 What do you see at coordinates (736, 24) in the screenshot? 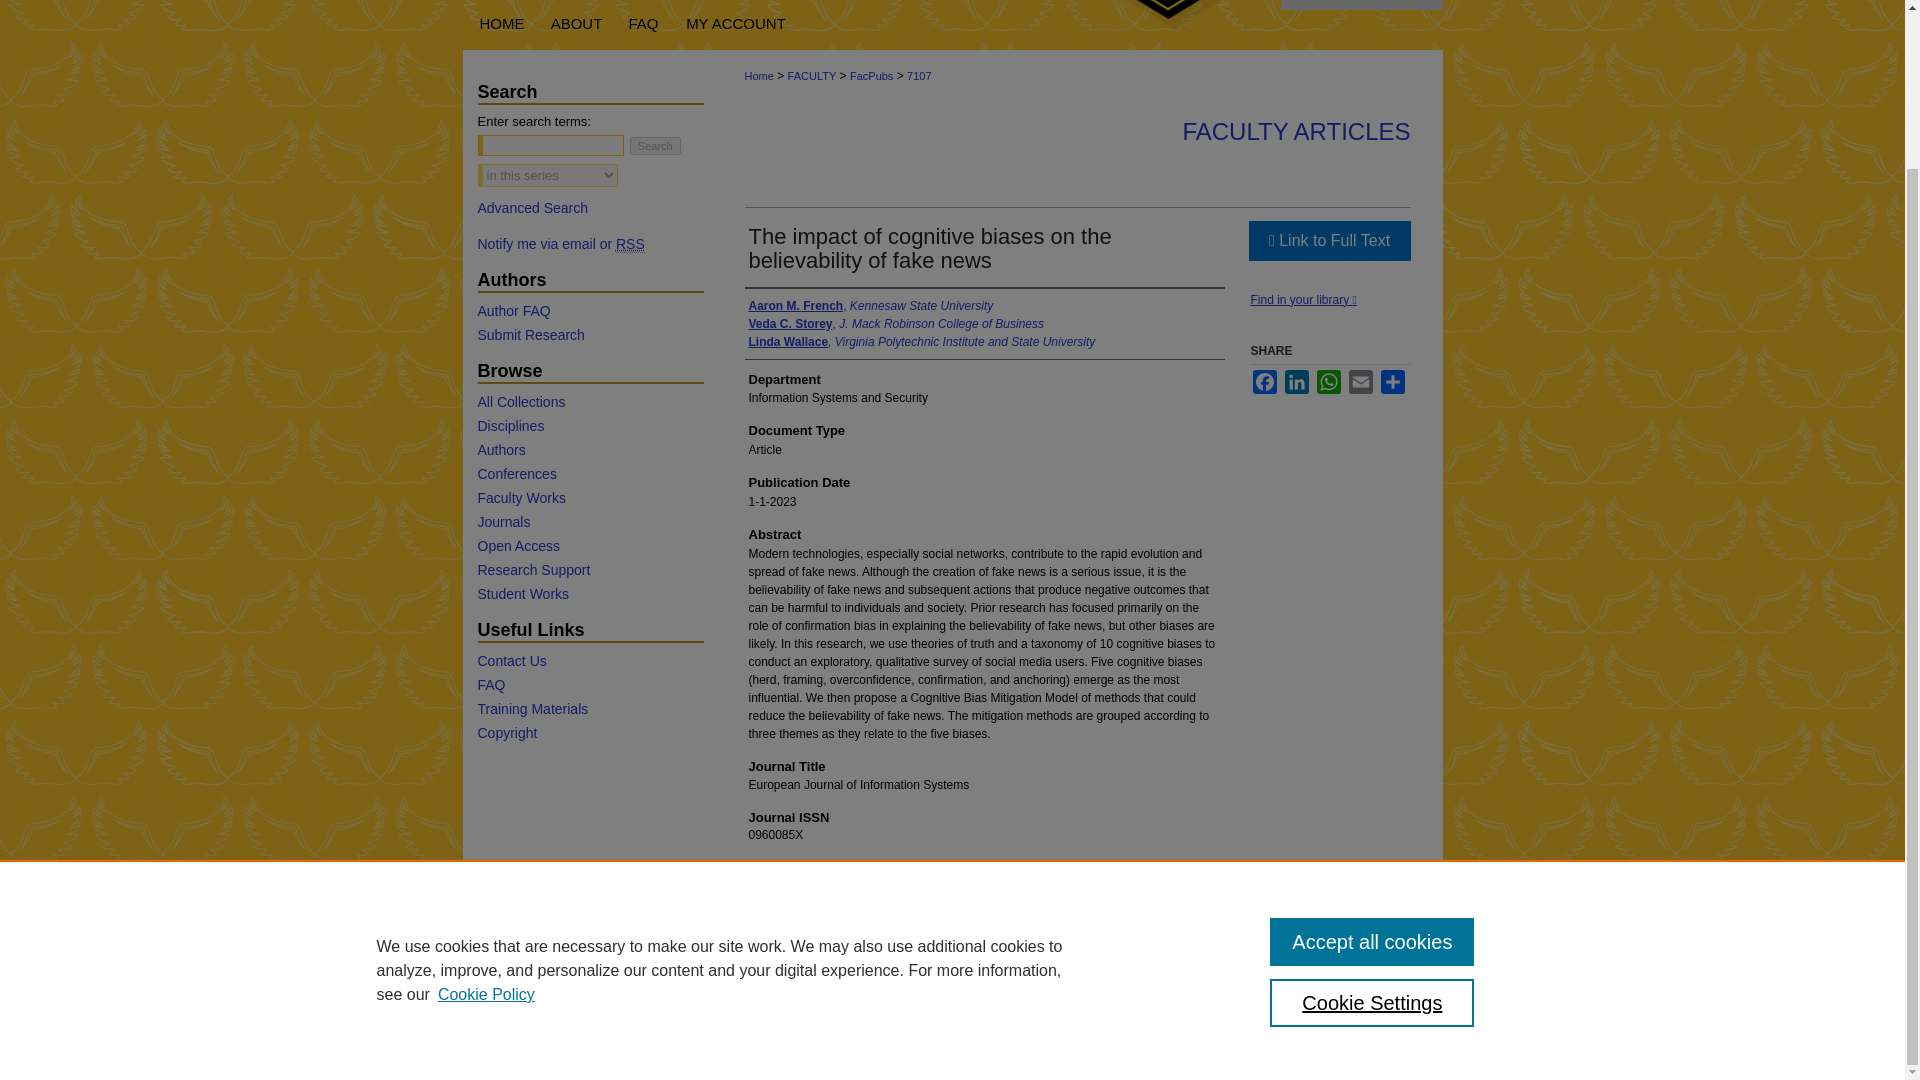
I see `My Account` at bounding box center [736, 24].